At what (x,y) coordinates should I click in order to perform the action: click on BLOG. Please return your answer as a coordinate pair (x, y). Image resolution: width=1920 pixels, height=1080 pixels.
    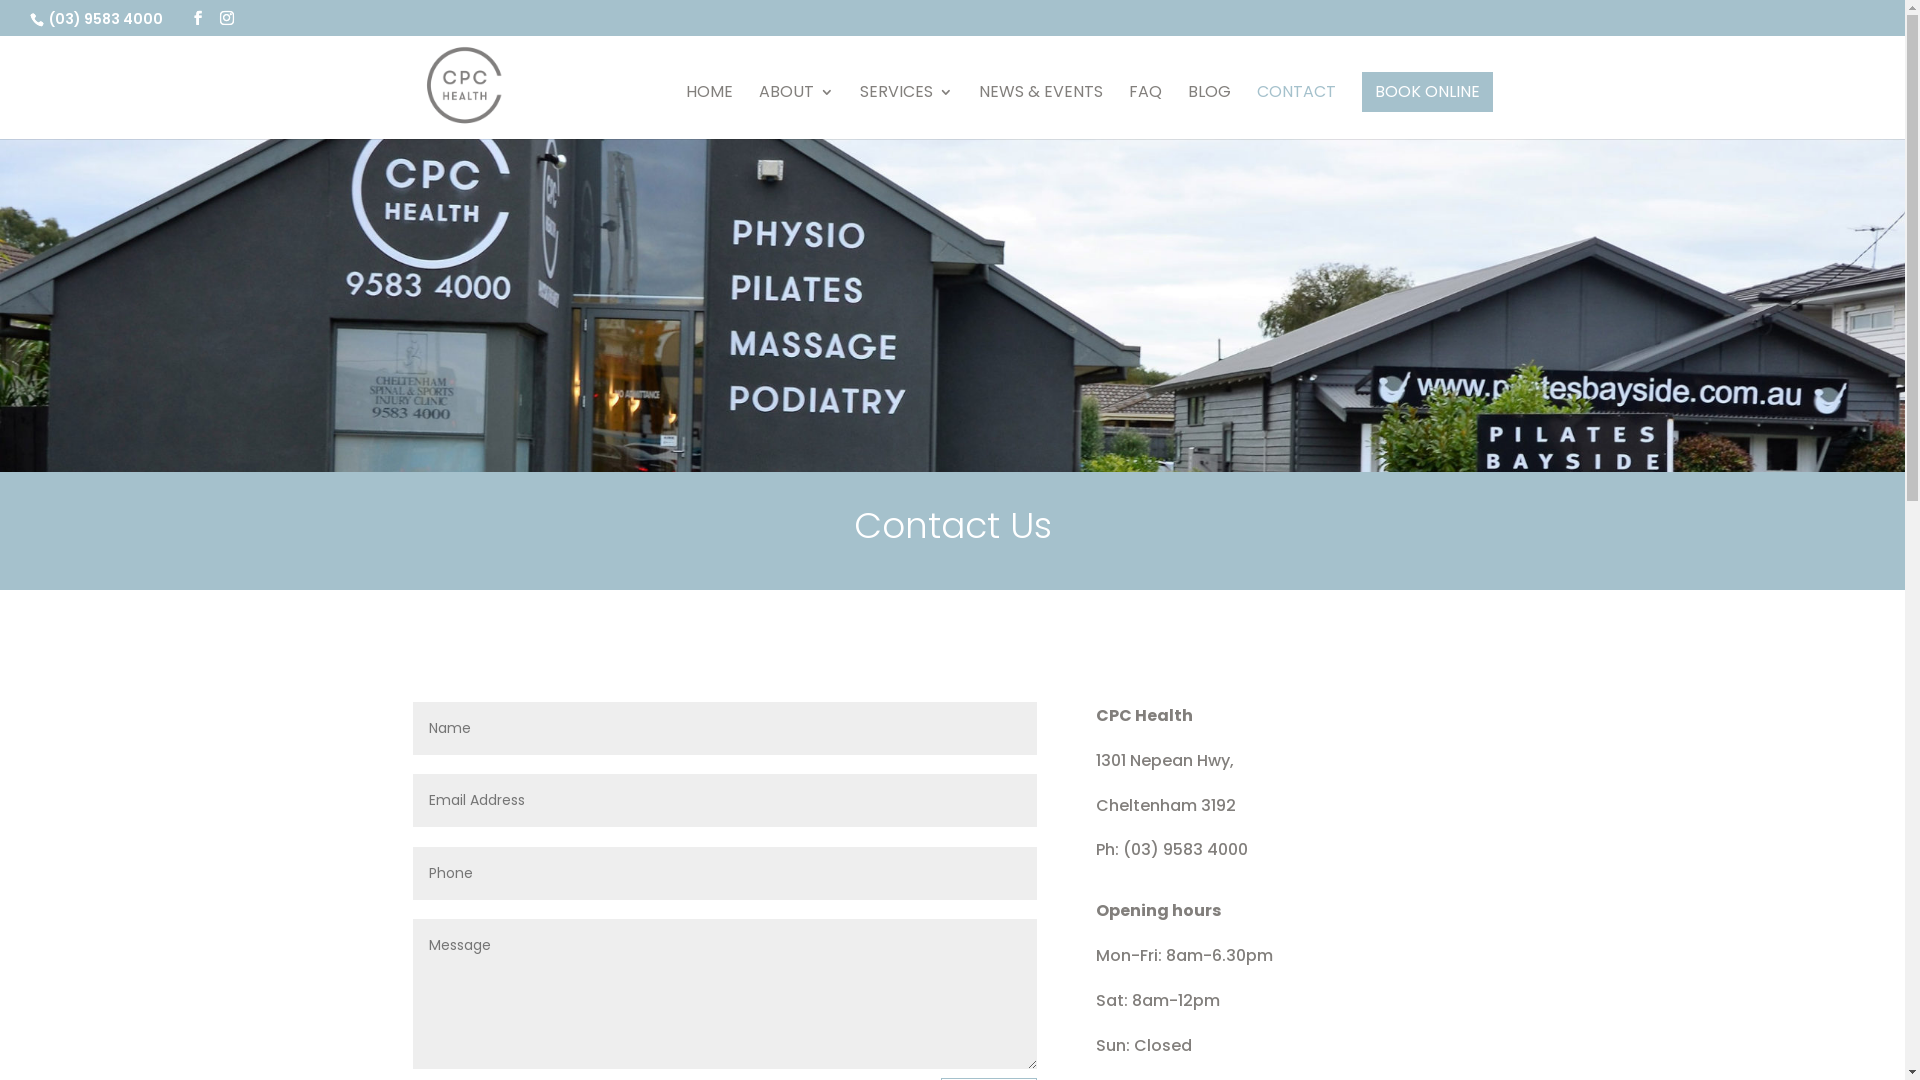
    Looking at the image, I should click on (1210, 112).